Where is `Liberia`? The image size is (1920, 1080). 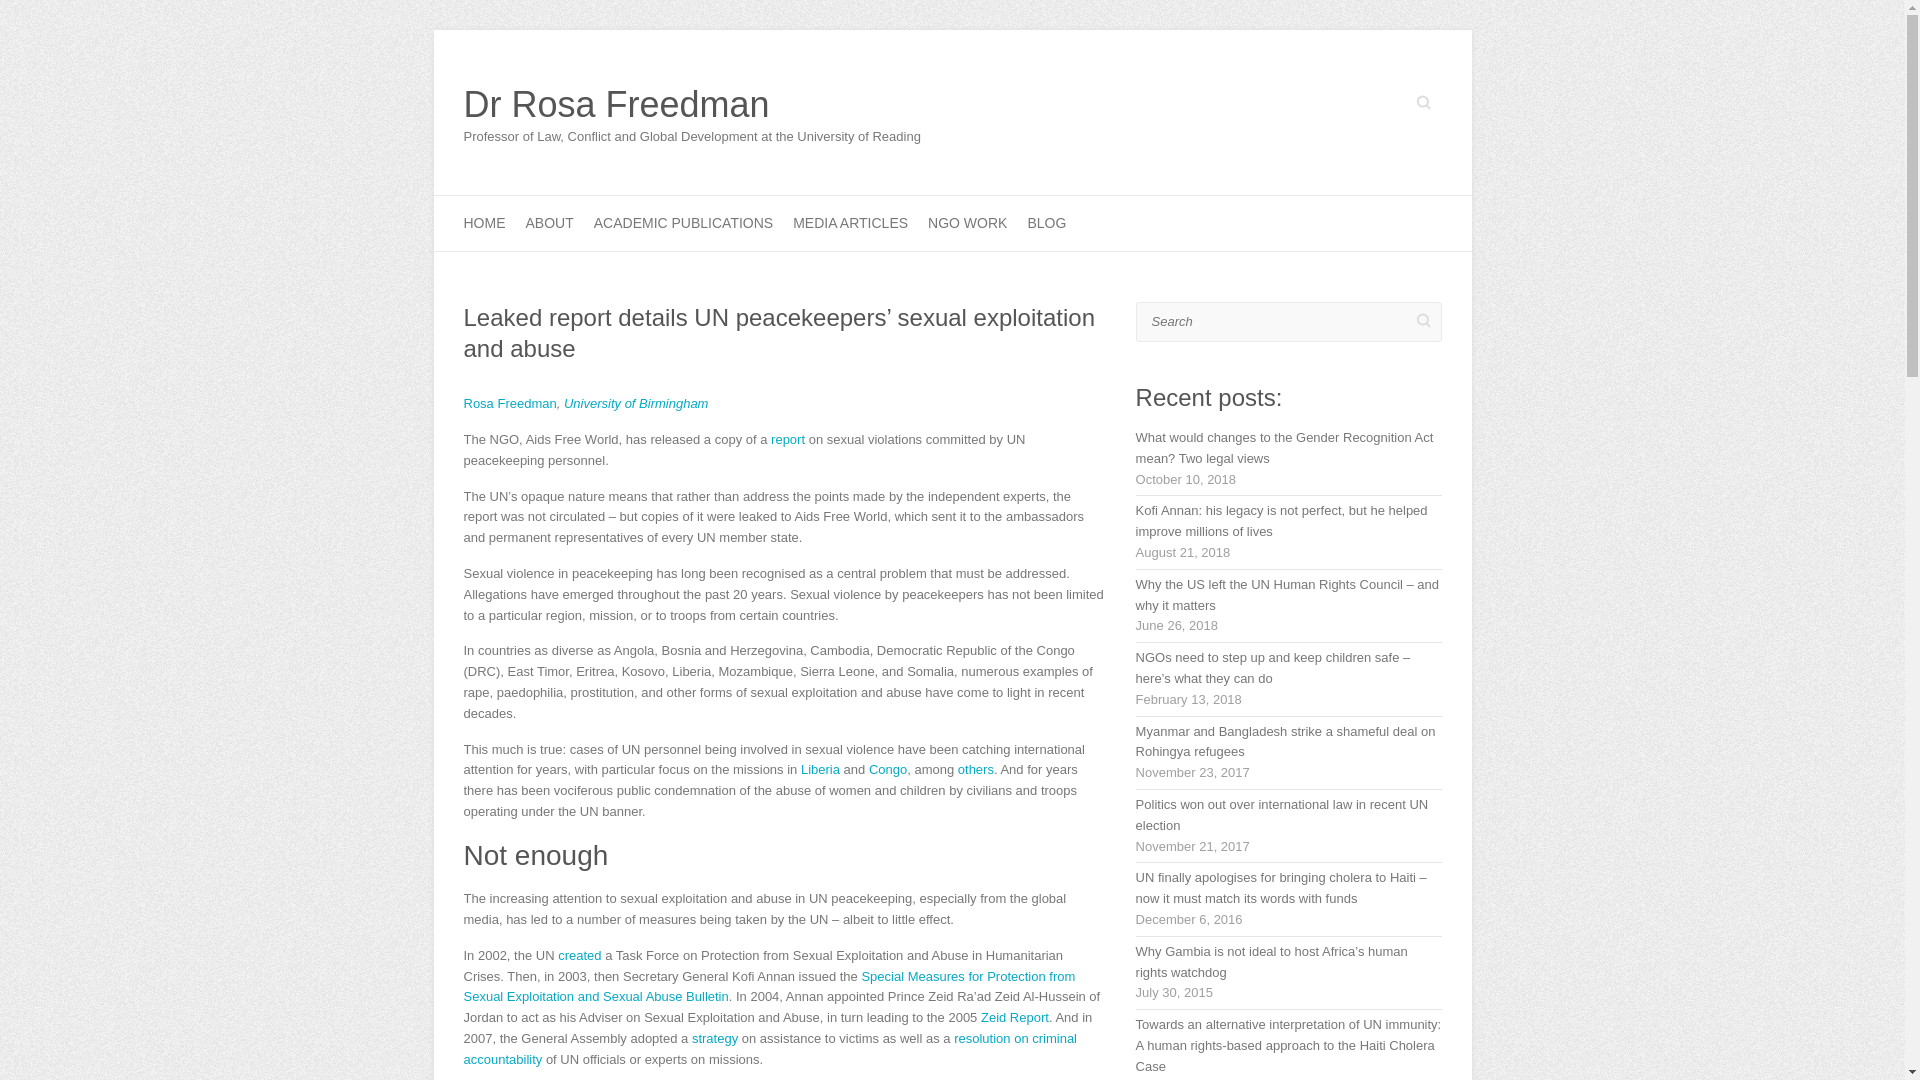 Liberia is located at coordinates (820, 769).